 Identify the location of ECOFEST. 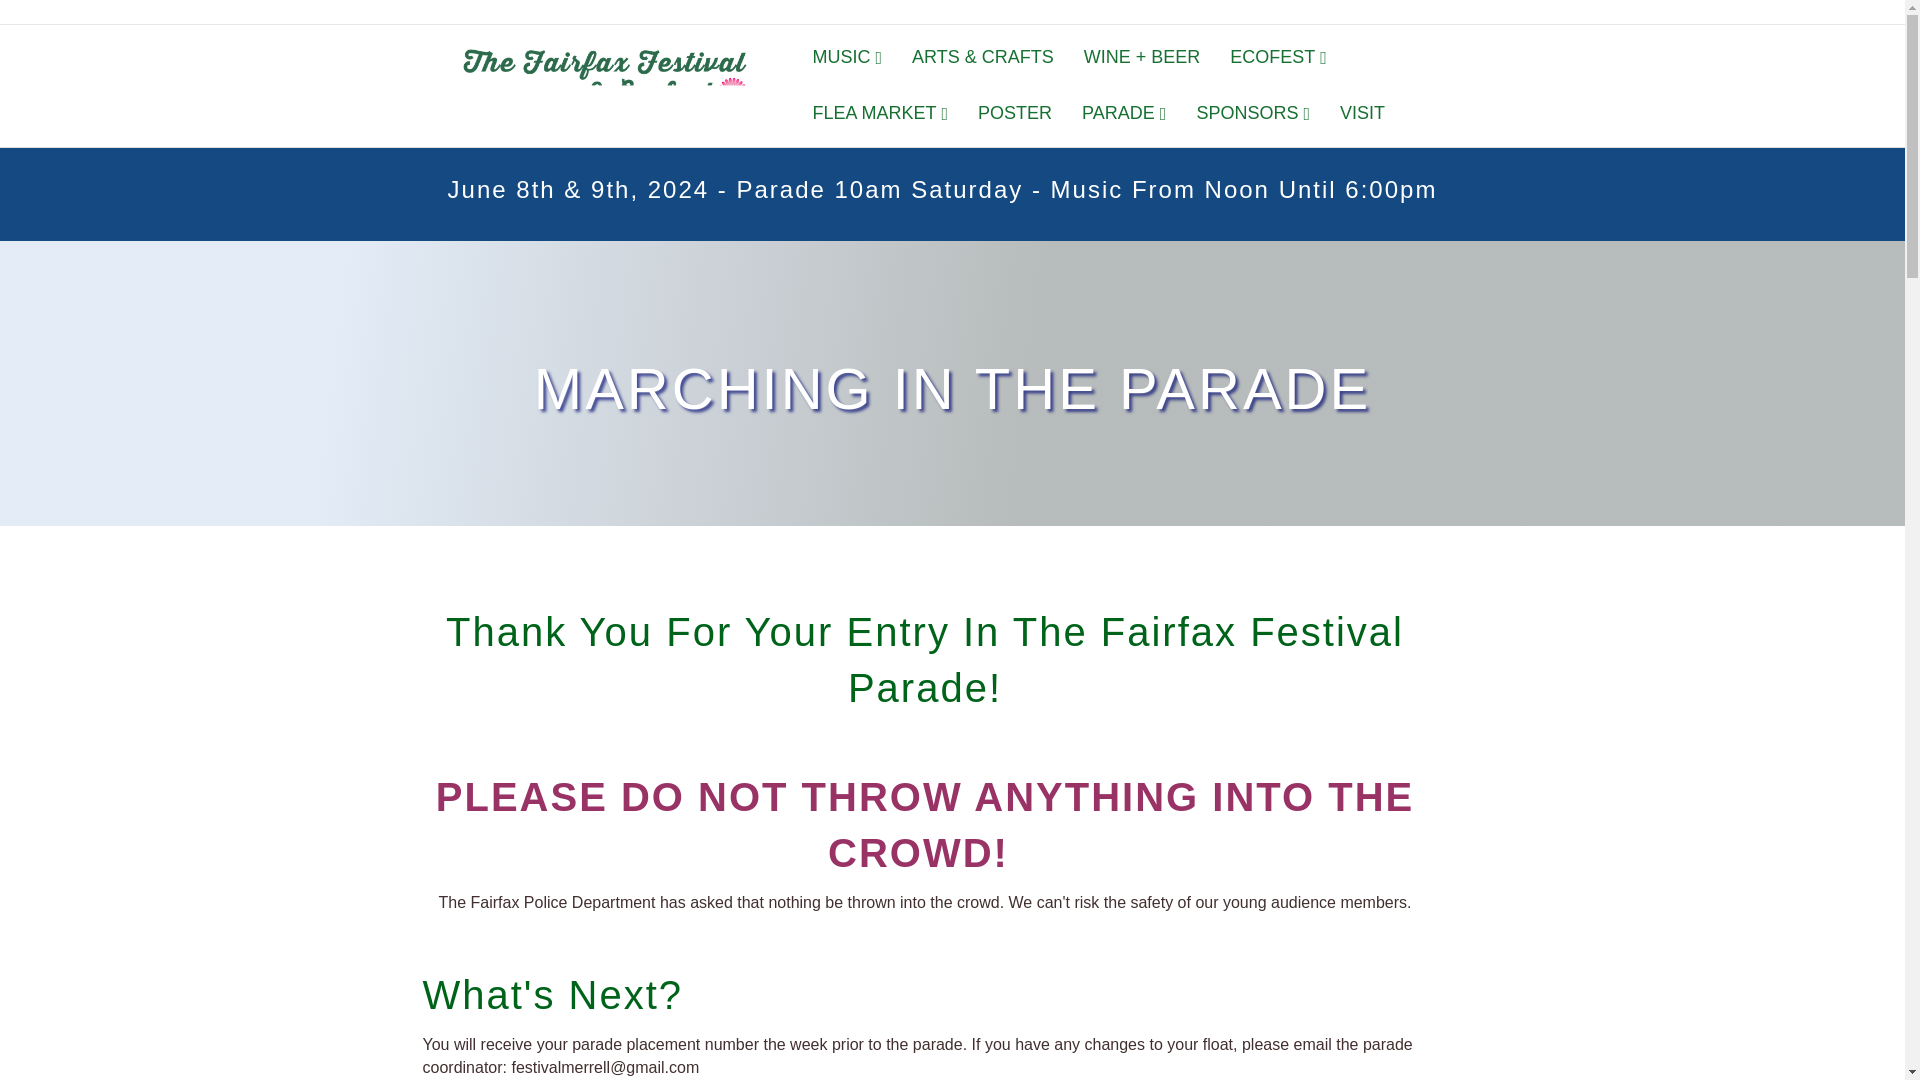
(1278, 58).